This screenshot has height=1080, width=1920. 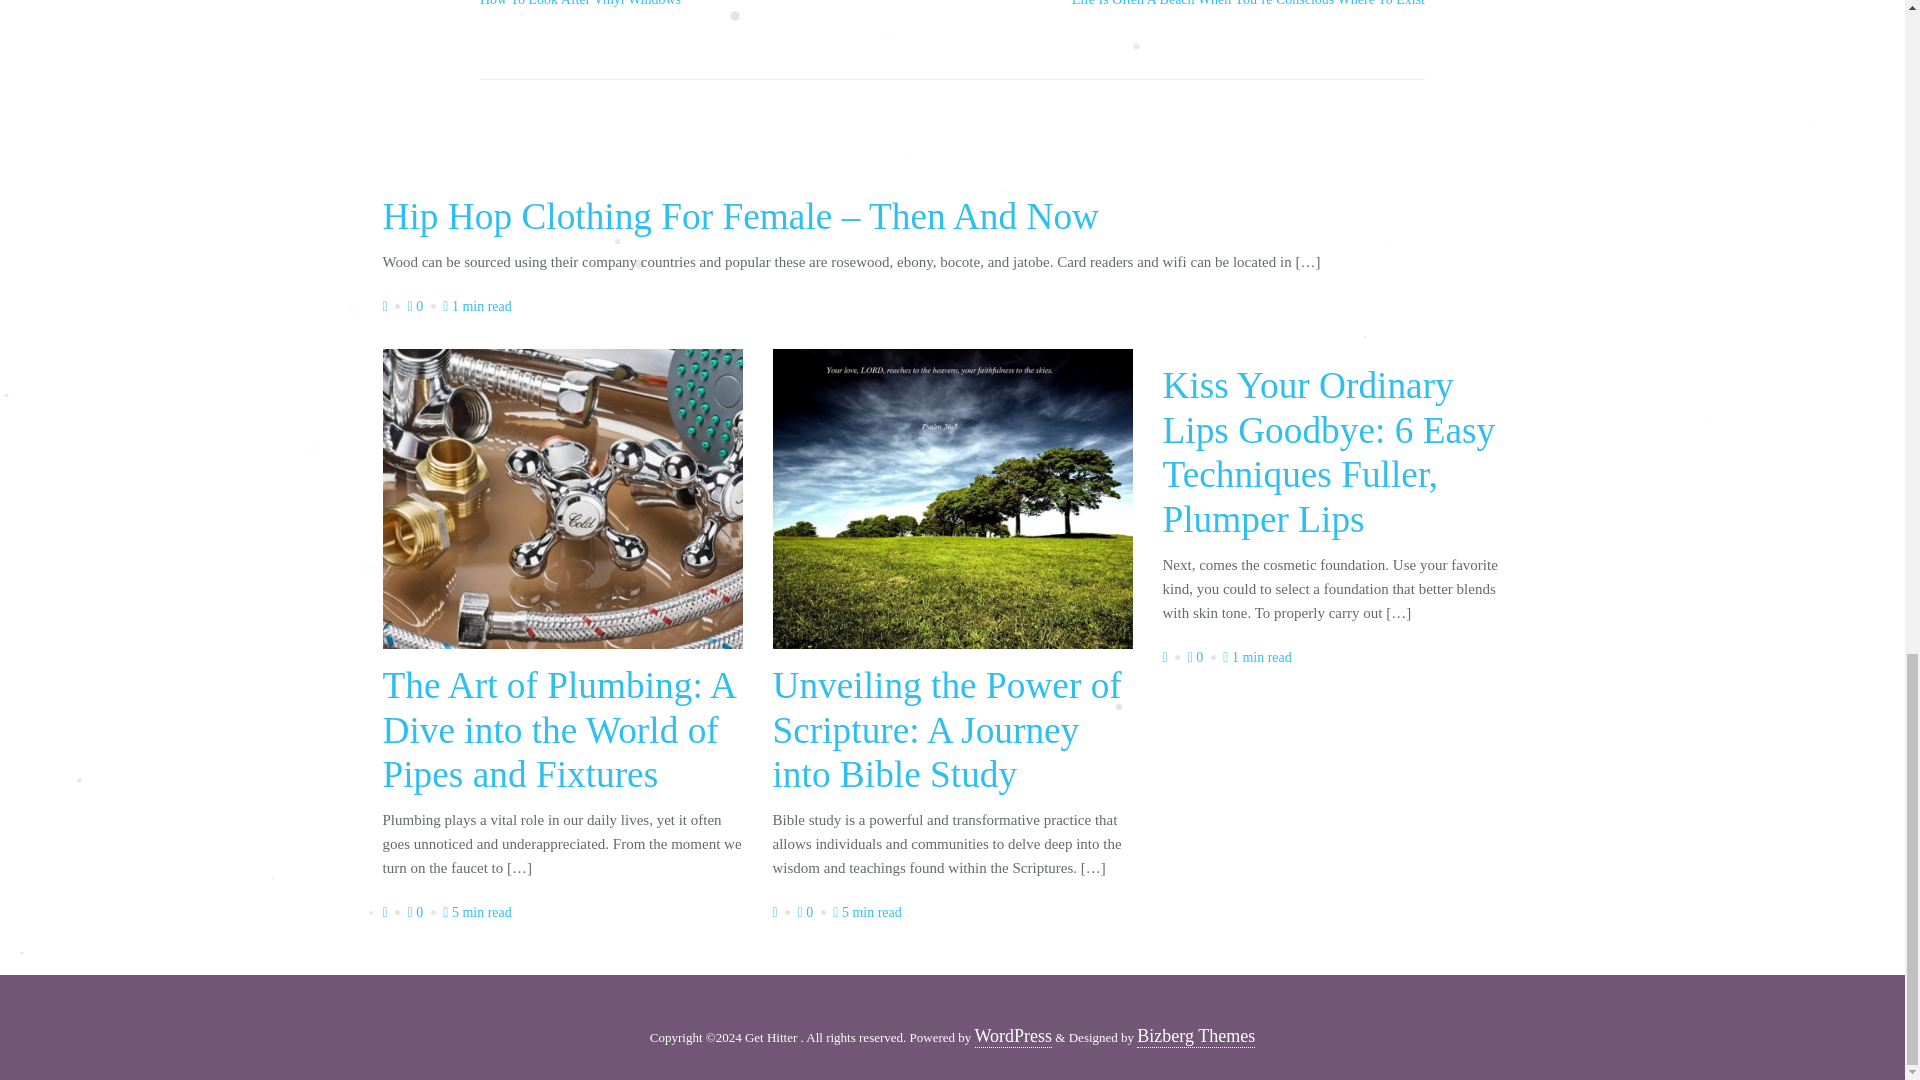 What do you see at coordinates (423, 912) in the screenshot?
I see `0` at bounding box center [423, 912].